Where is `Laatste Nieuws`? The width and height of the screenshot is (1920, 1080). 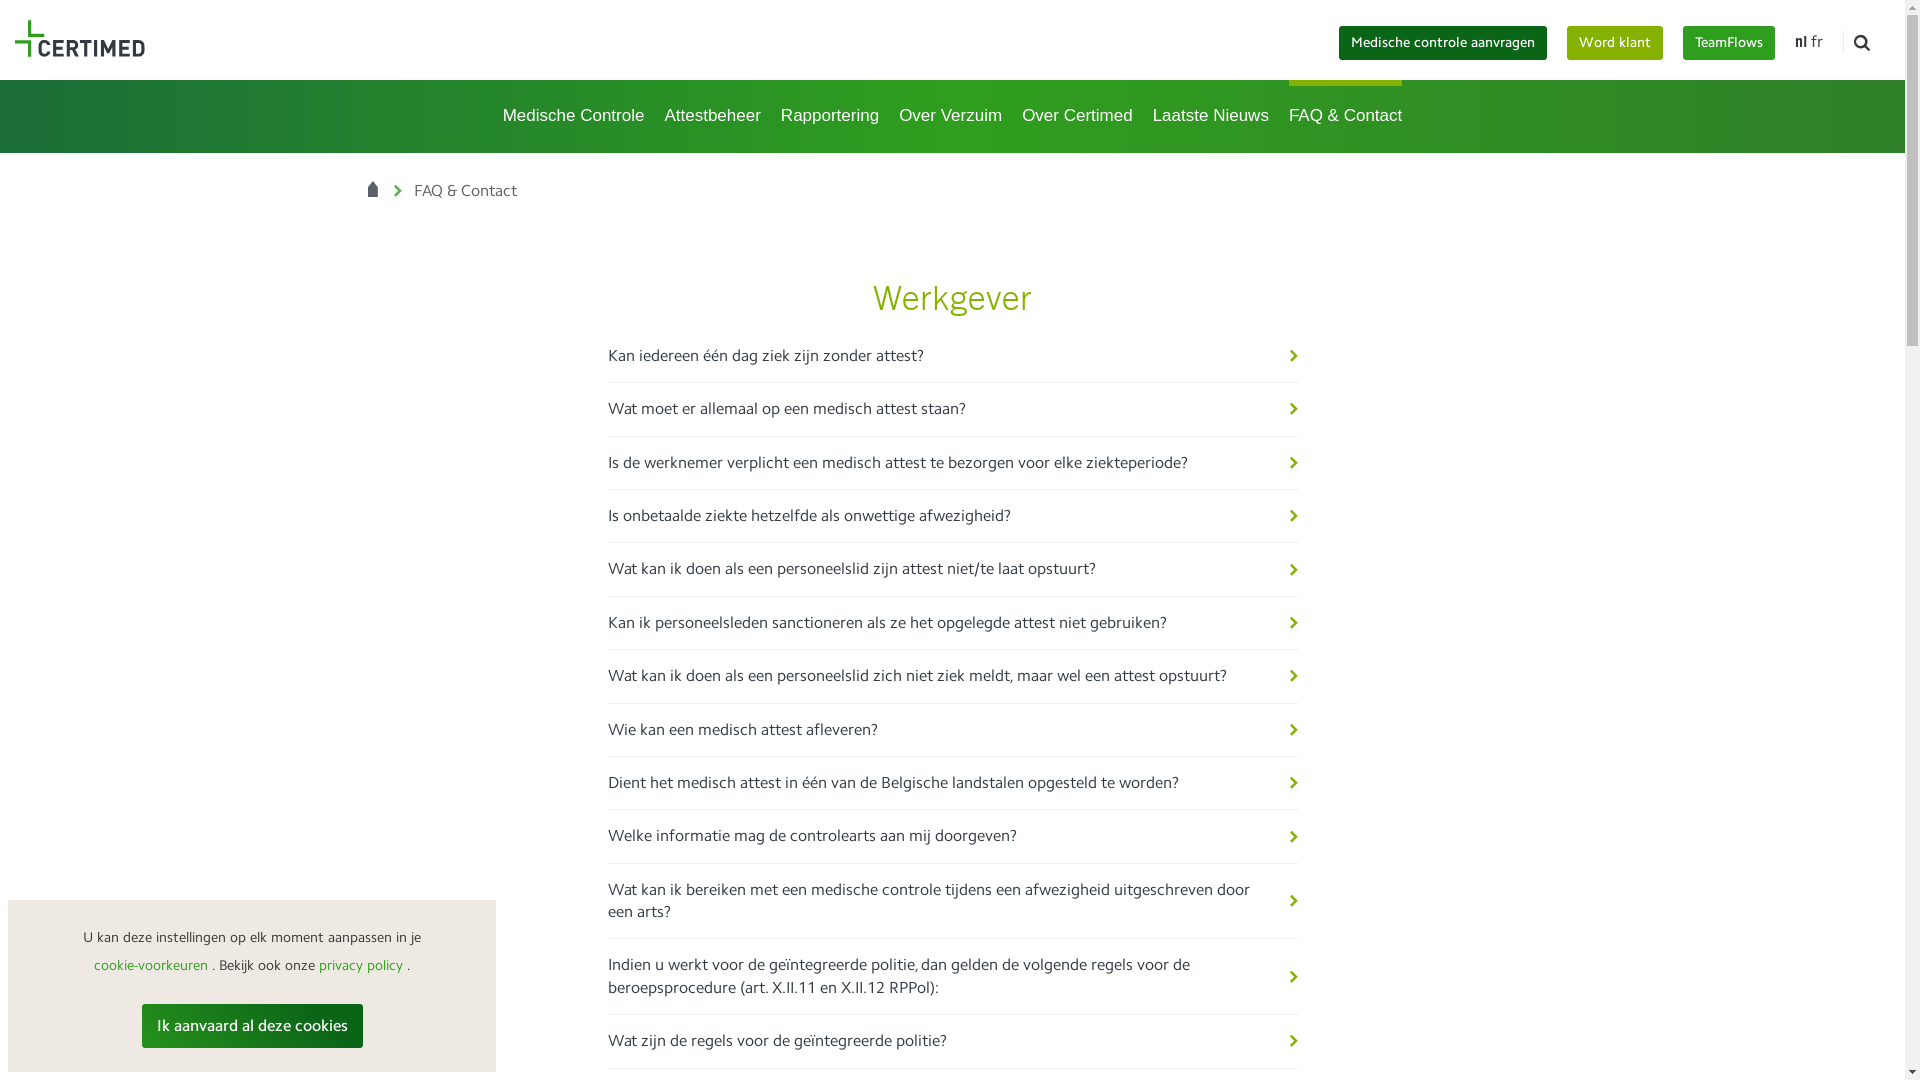 Laatste Nieuws is located at coordinates (1211, 113).